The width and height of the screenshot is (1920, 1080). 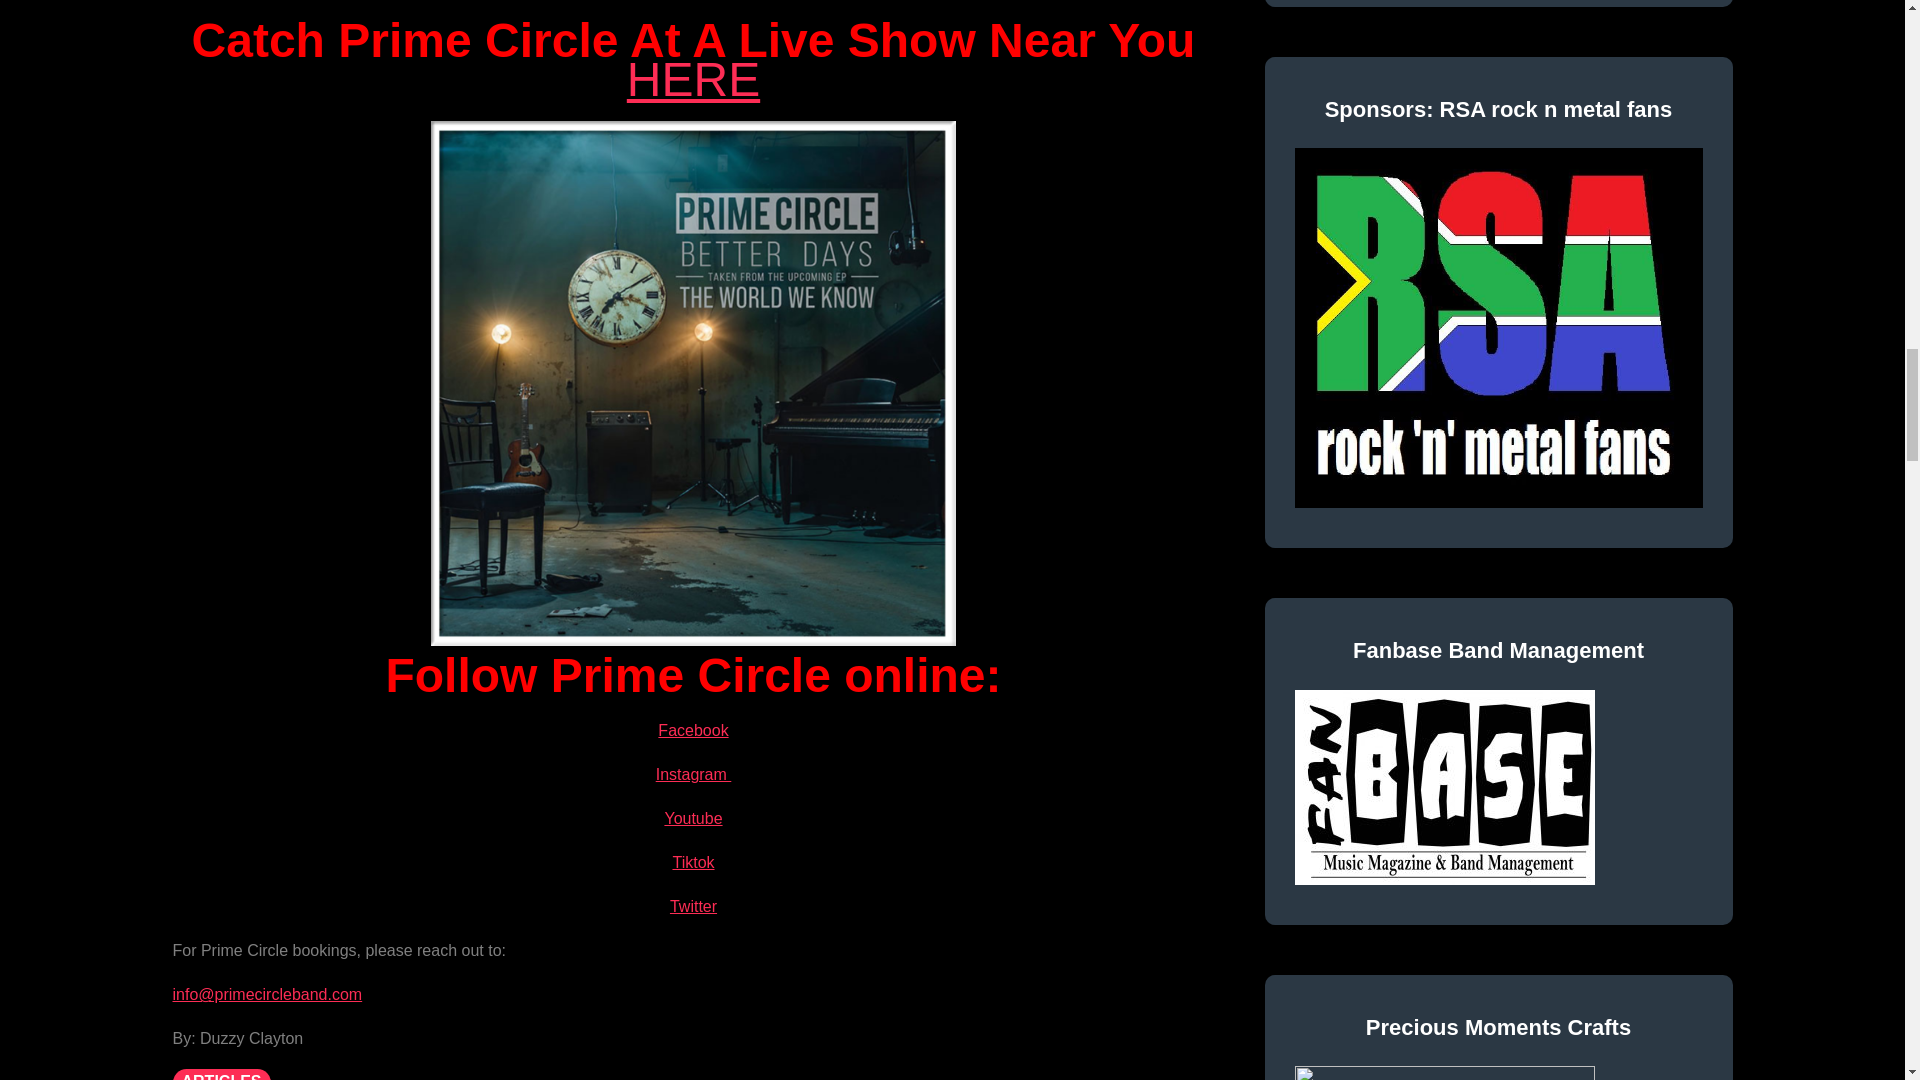 What do you see at coordinates (694, 78) in the screenshot?
I see `HERE` at bounding box center [694, 78].